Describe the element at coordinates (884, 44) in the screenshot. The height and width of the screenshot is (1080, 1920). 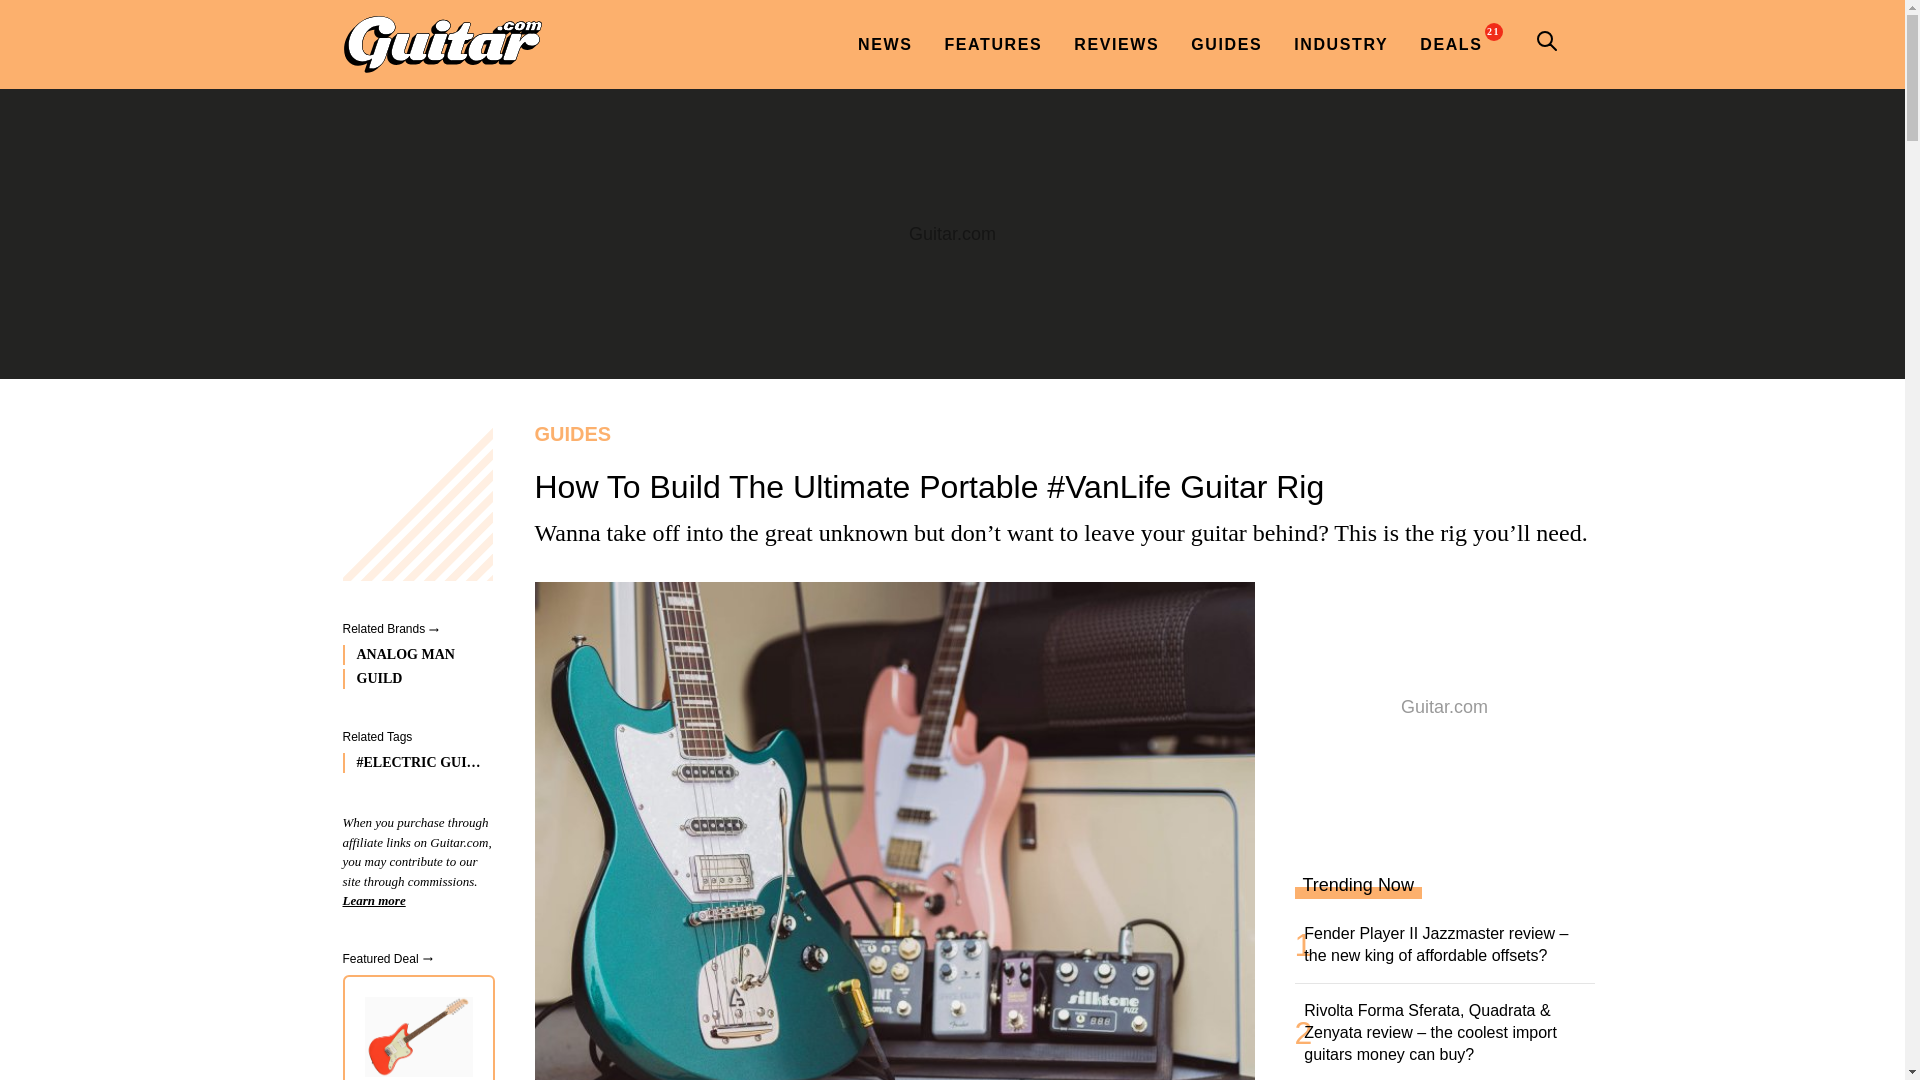
I see `NEWS` at that location.